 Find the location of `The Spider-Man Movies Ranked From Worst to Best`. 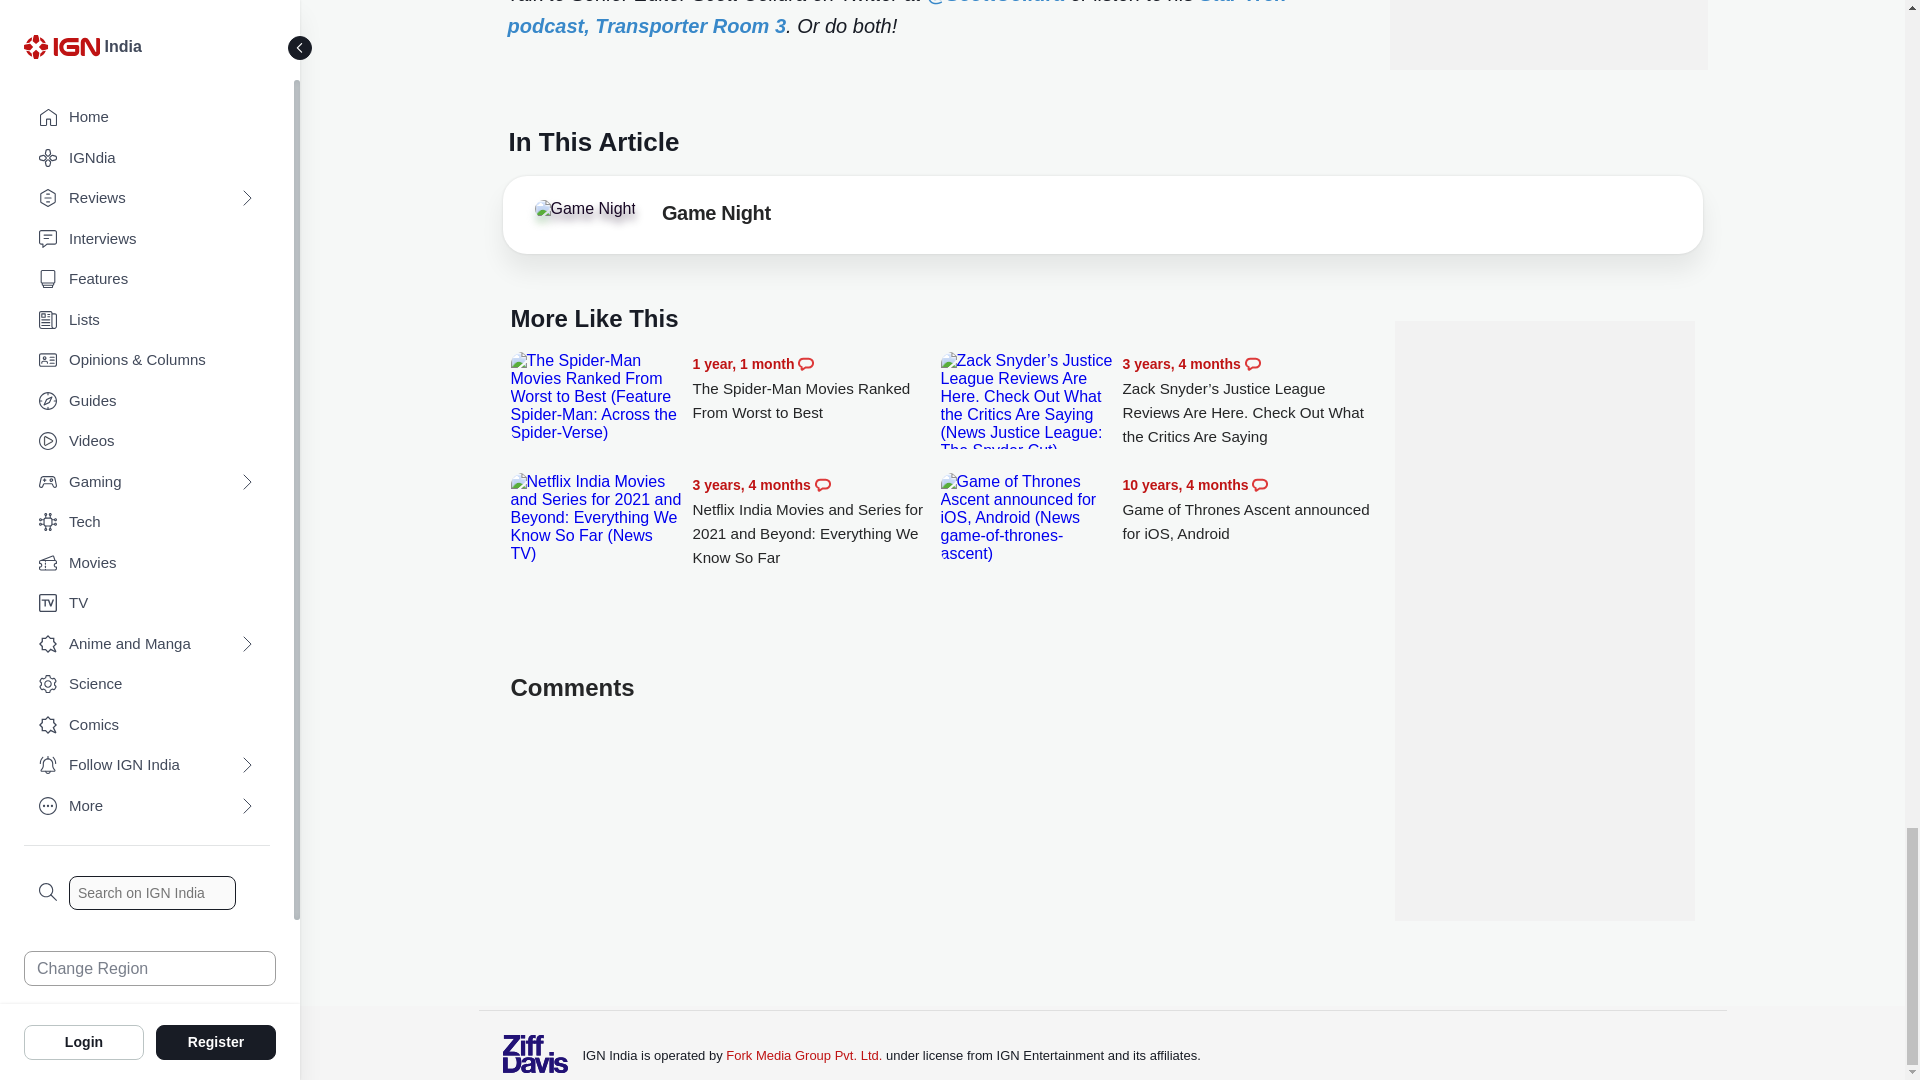

The Spider-Man Movies Ranked From Worst to Best is located at coordinates (596, 396).